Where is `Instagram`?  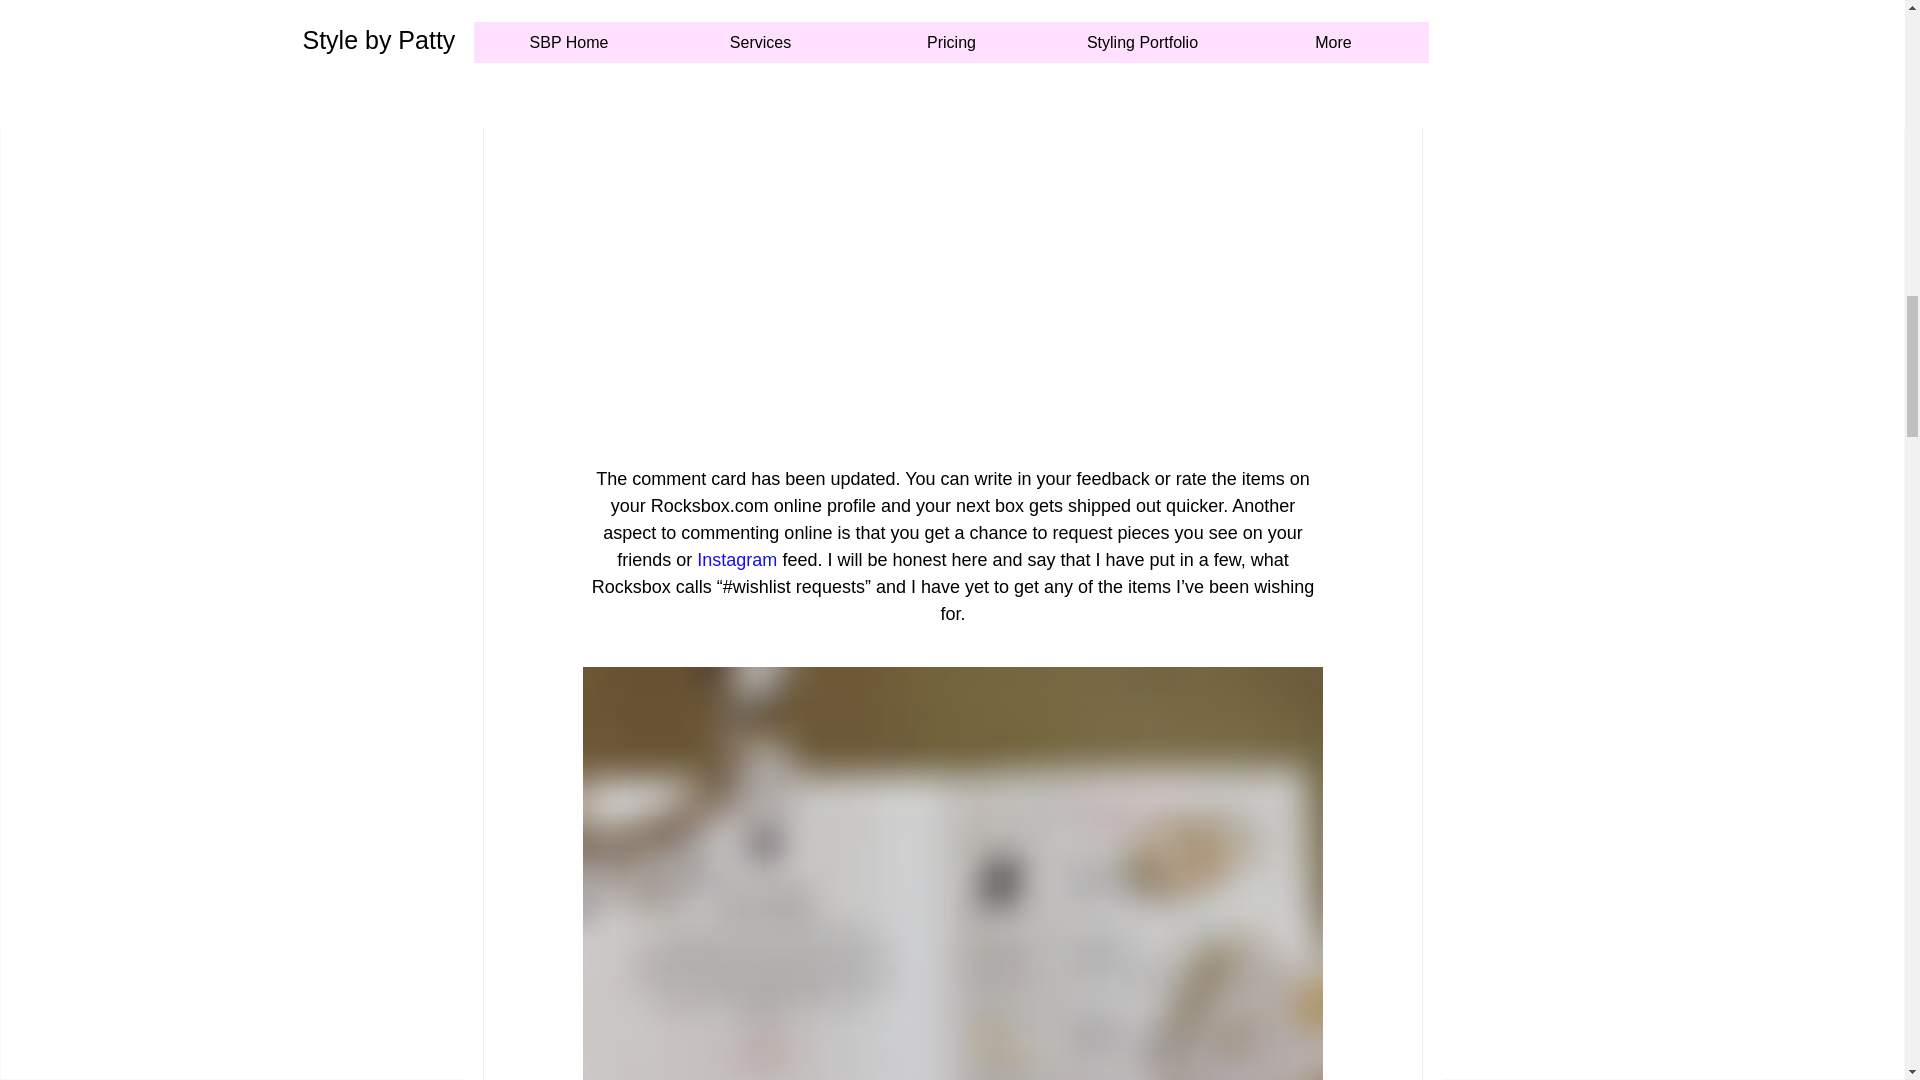 Instagram is located at coordinates (736, 560).